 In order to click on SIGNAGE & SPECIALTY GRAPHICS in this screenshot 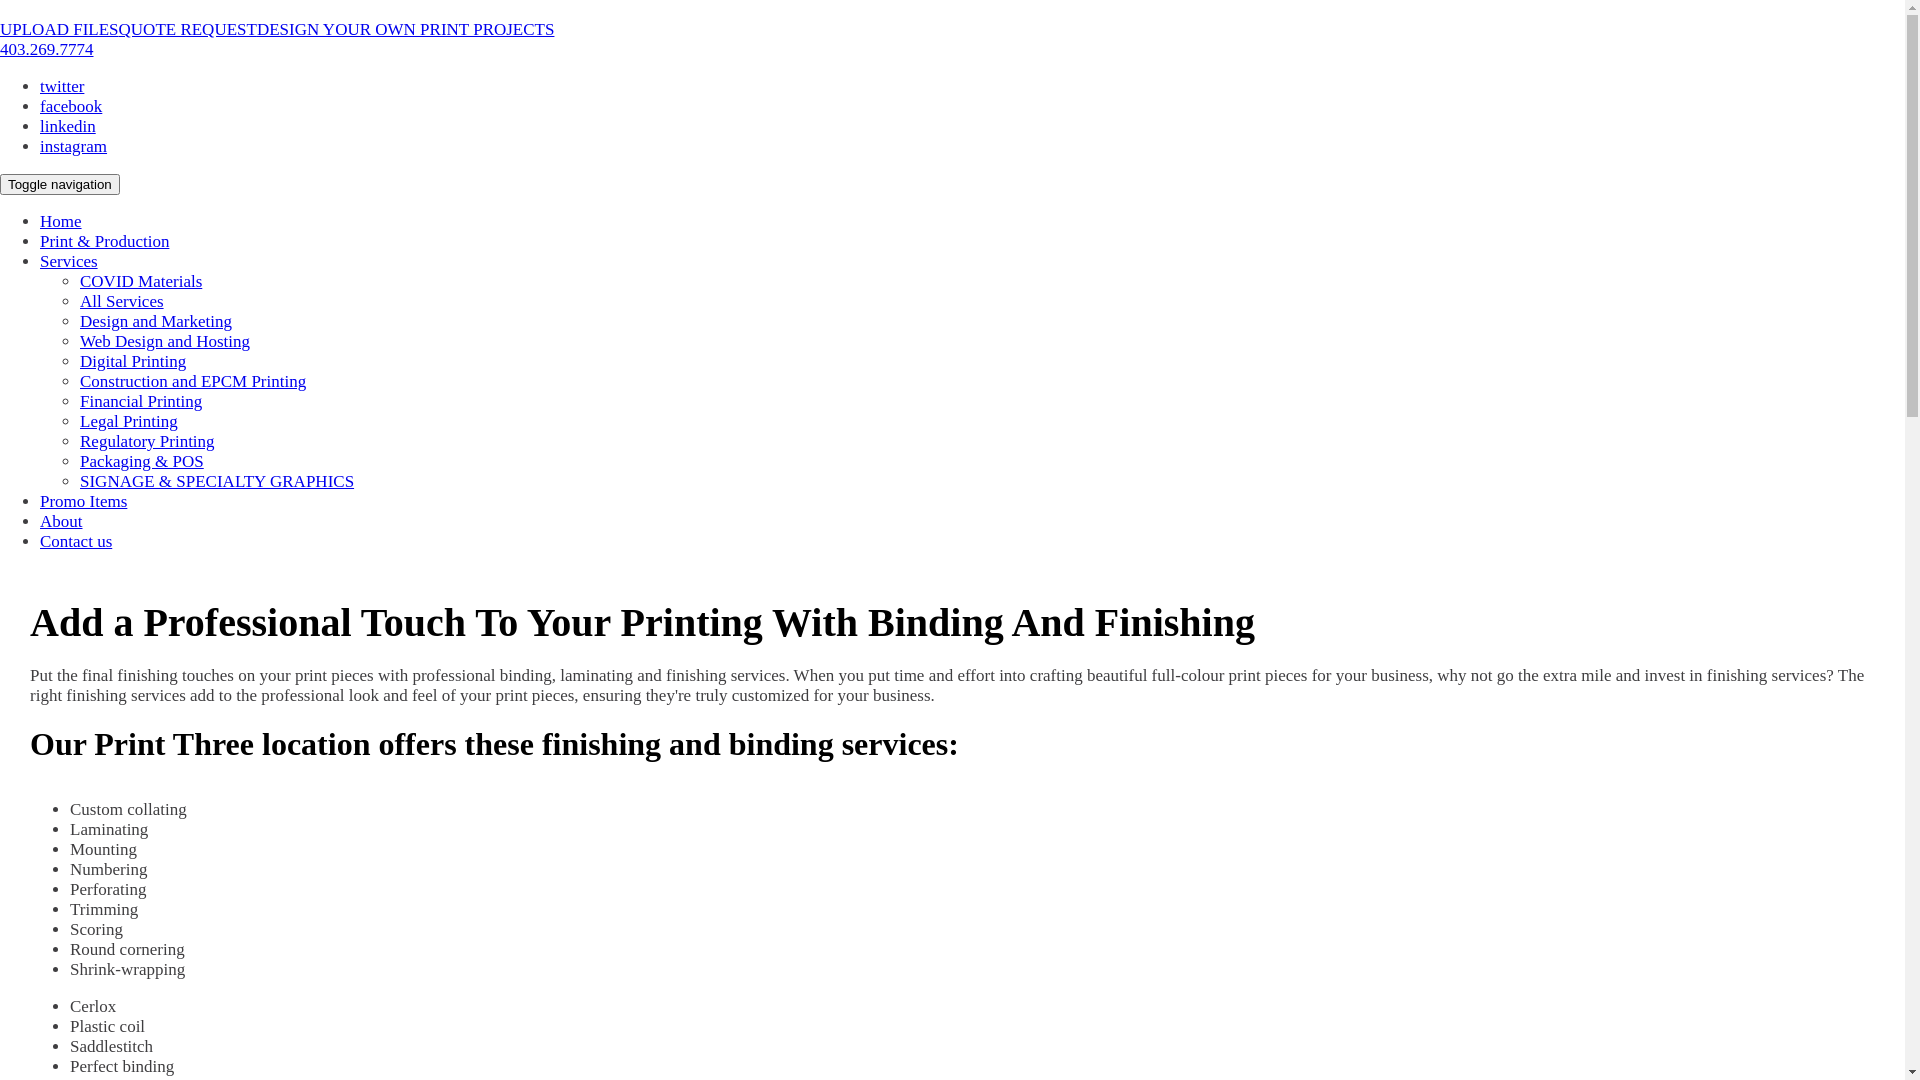, I will do `click(217, 482)`.